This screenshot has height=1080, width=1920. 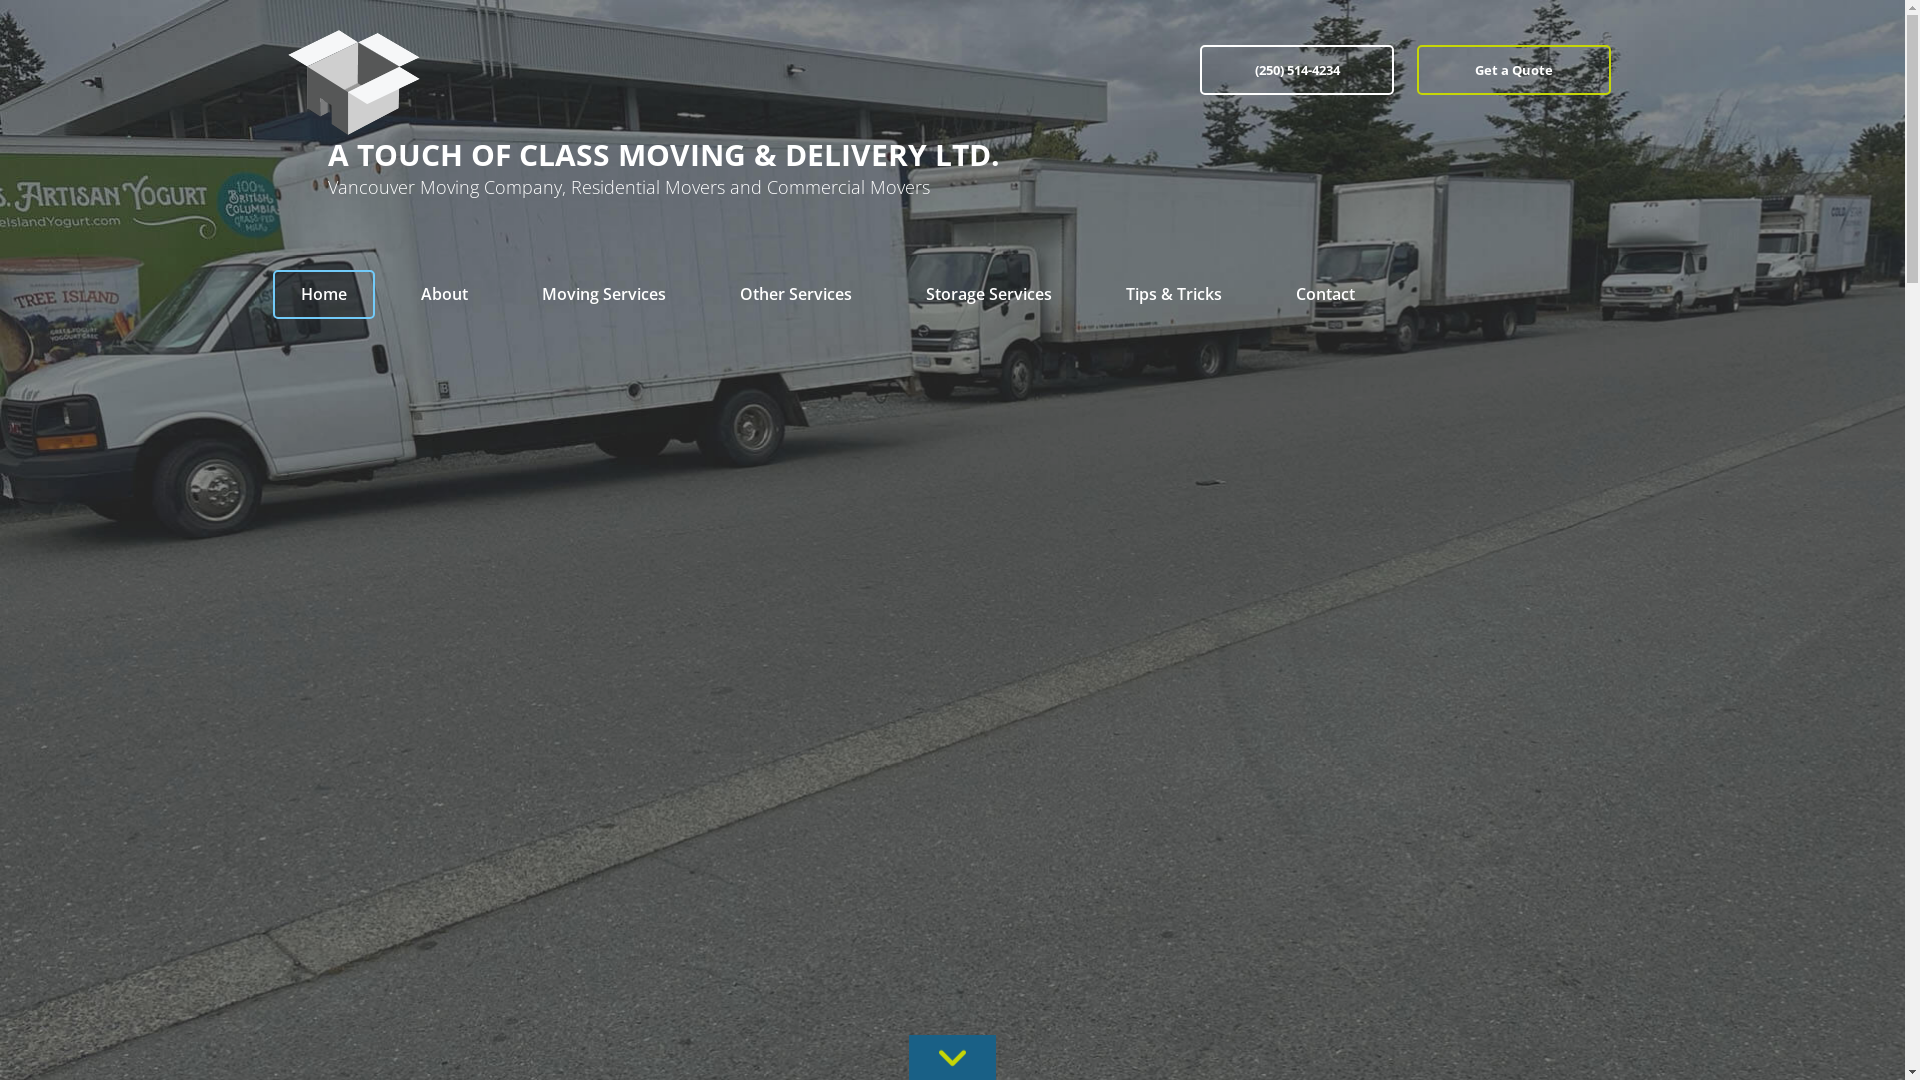 What do you see at coordinates (1174, 294) in the screenshot?
I see `Tips & Tricks` at bounding box center [1174, 294].